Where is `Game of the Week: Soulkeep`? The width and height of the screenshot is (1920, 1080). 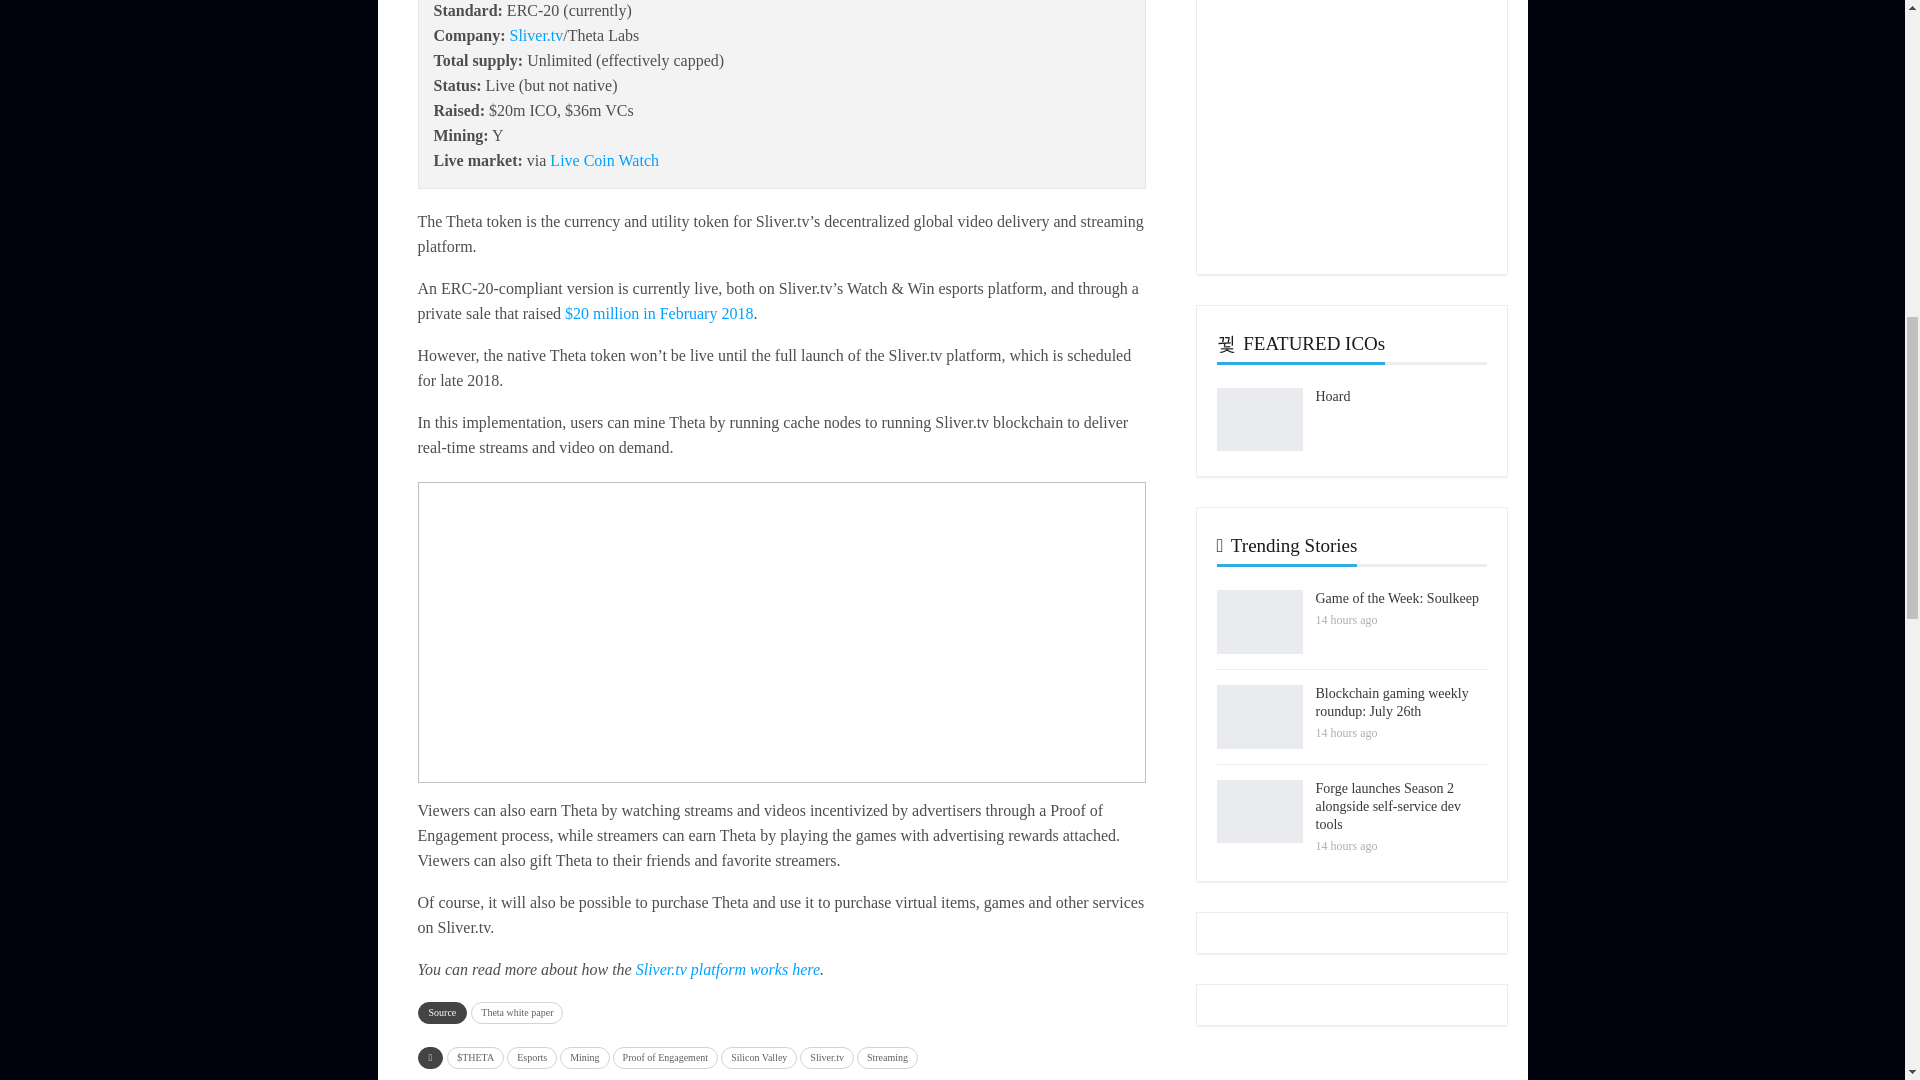
Game of the Week: Soulkeep is located at coordinates (1258, 622).